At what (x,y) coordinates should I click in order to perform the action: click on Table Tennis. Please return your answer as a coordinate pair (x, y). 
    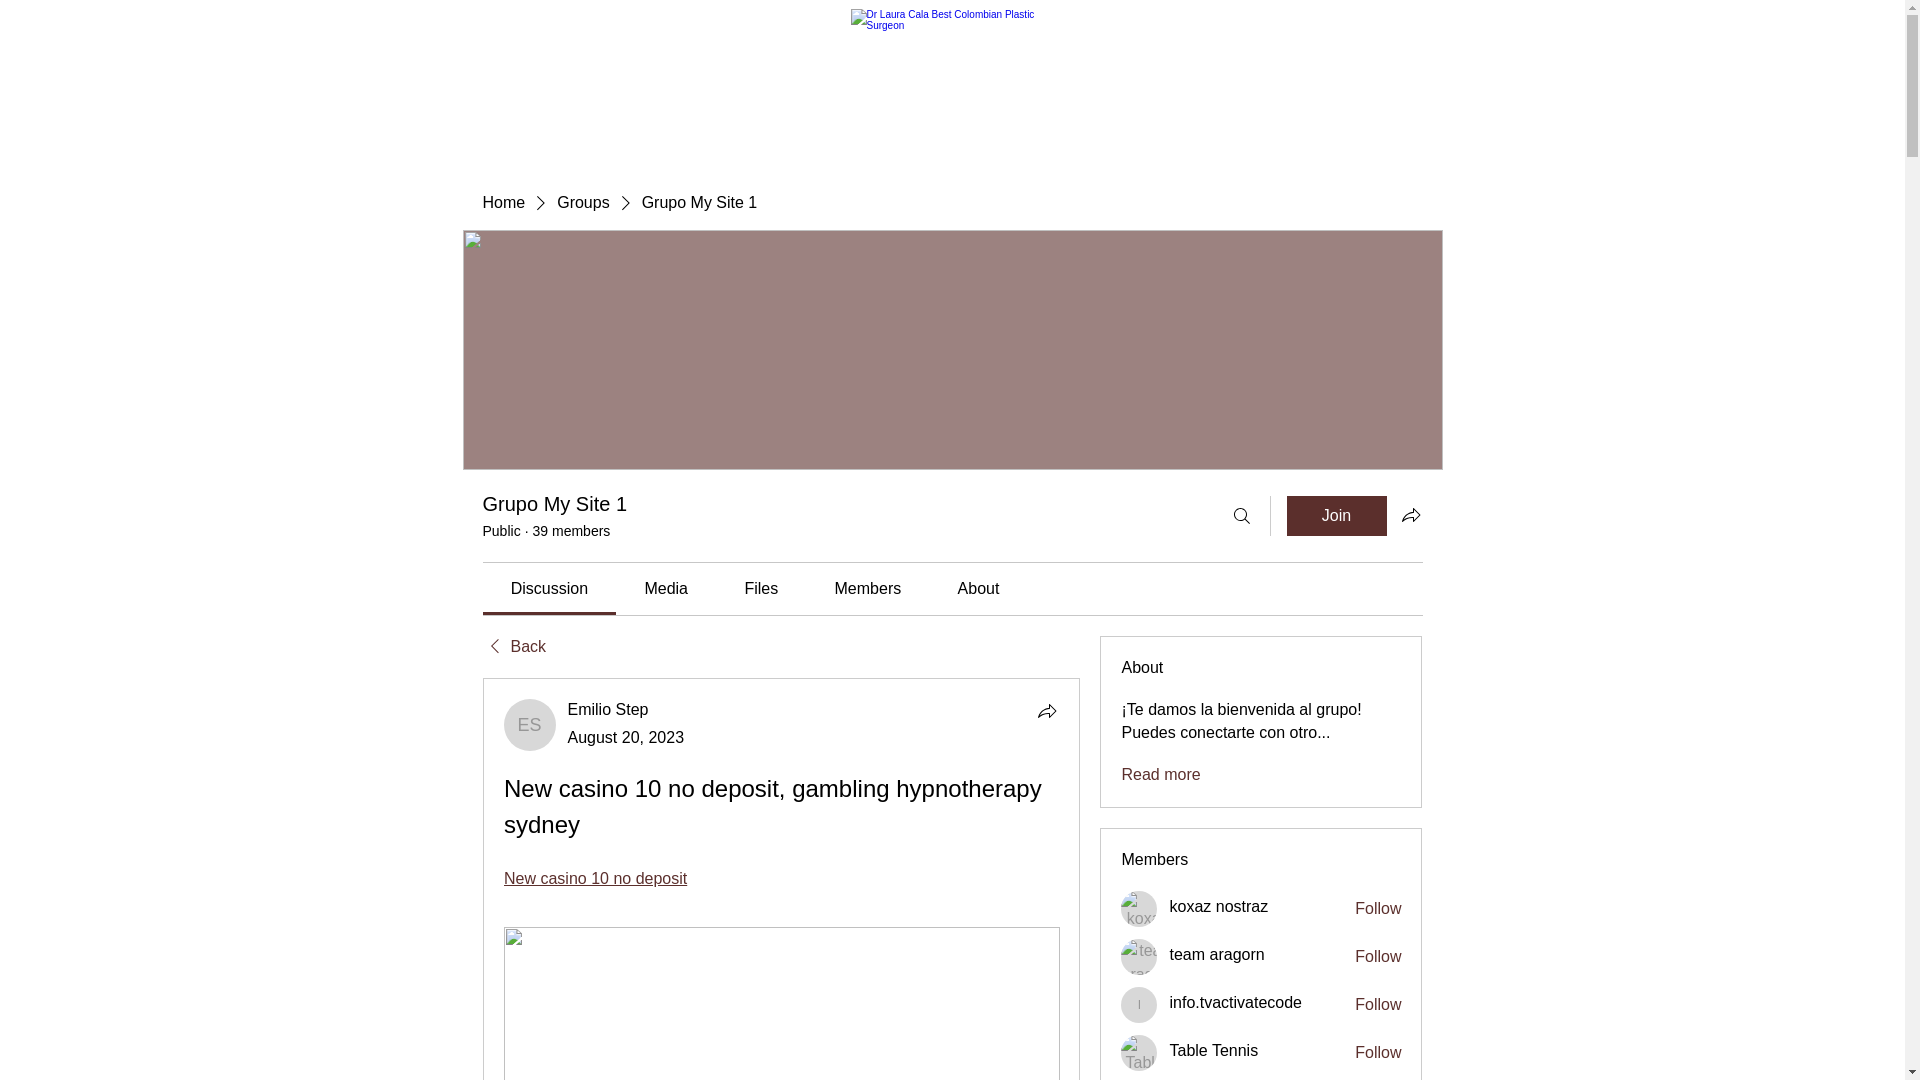
    Looking at the image, I should click on (1213, 1050).